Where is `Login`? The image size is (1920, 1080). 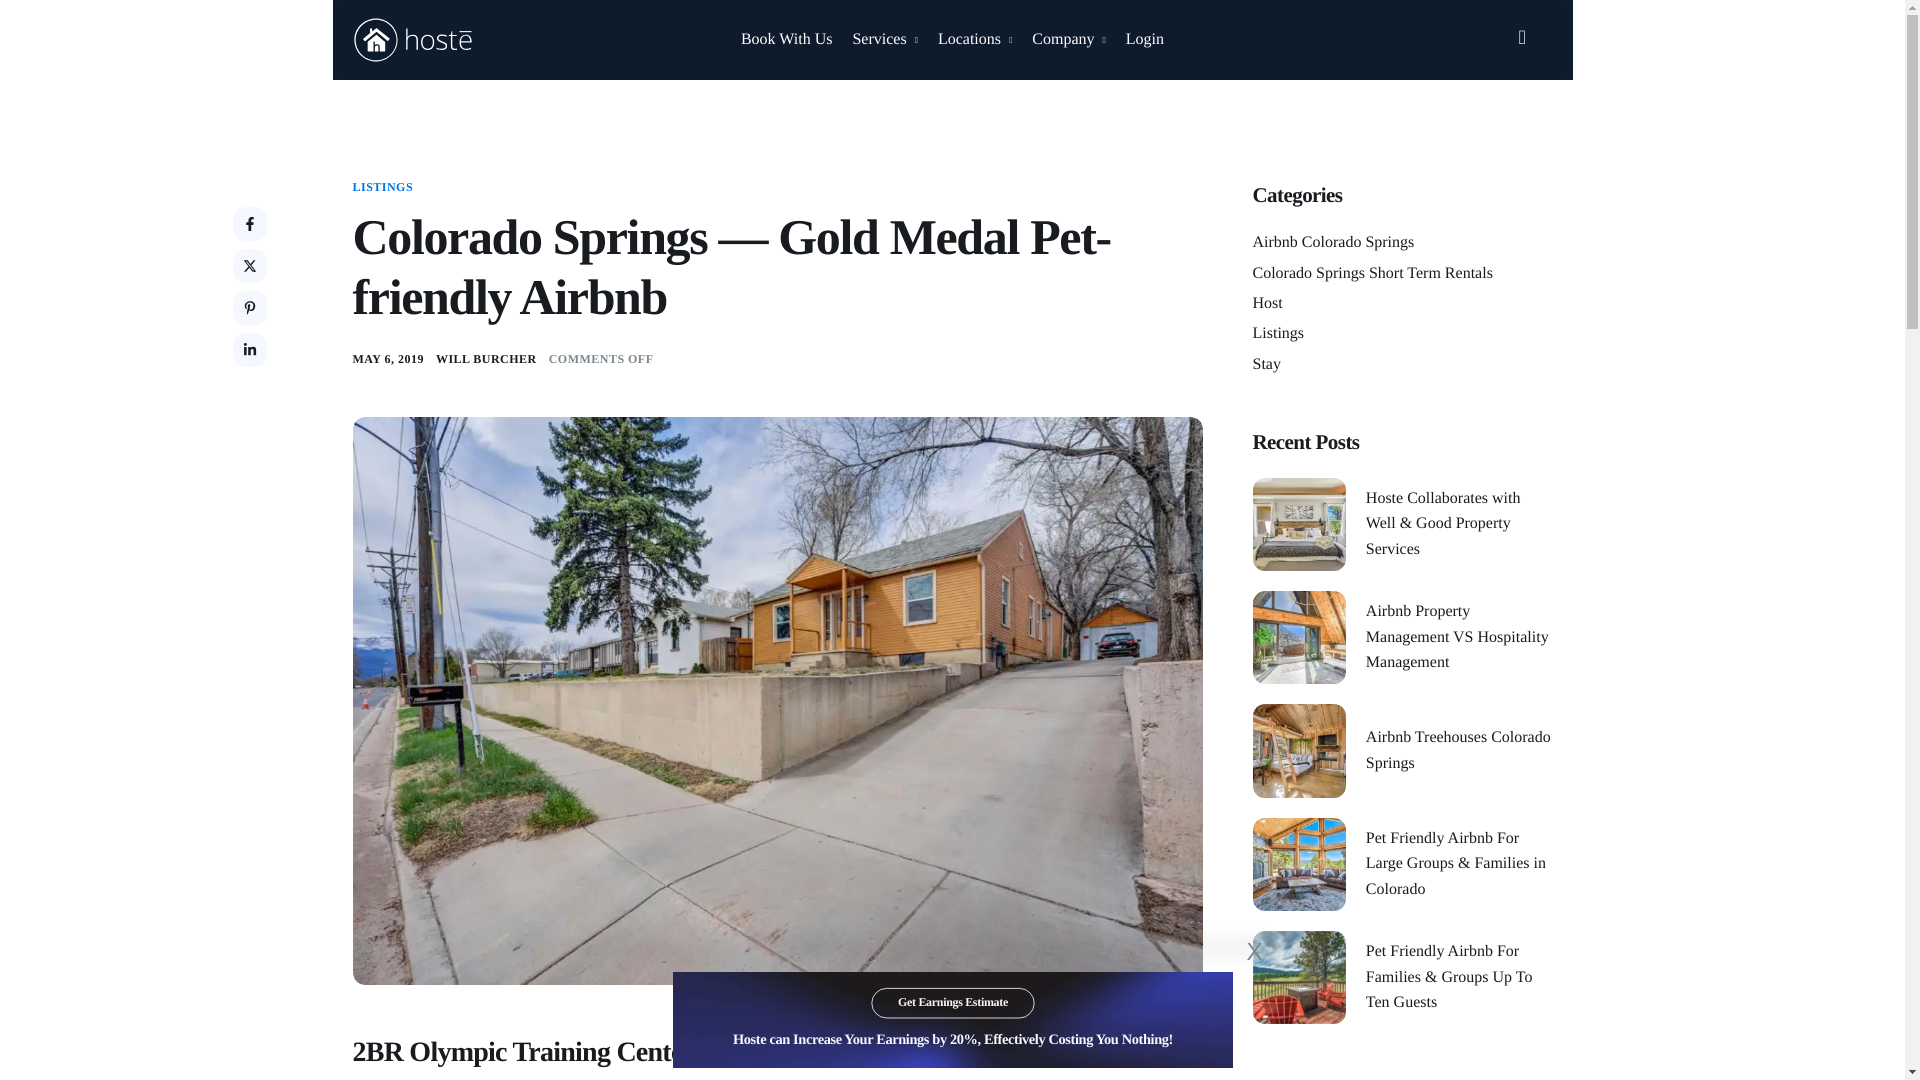
Login is located at coordinates (1144, 40).